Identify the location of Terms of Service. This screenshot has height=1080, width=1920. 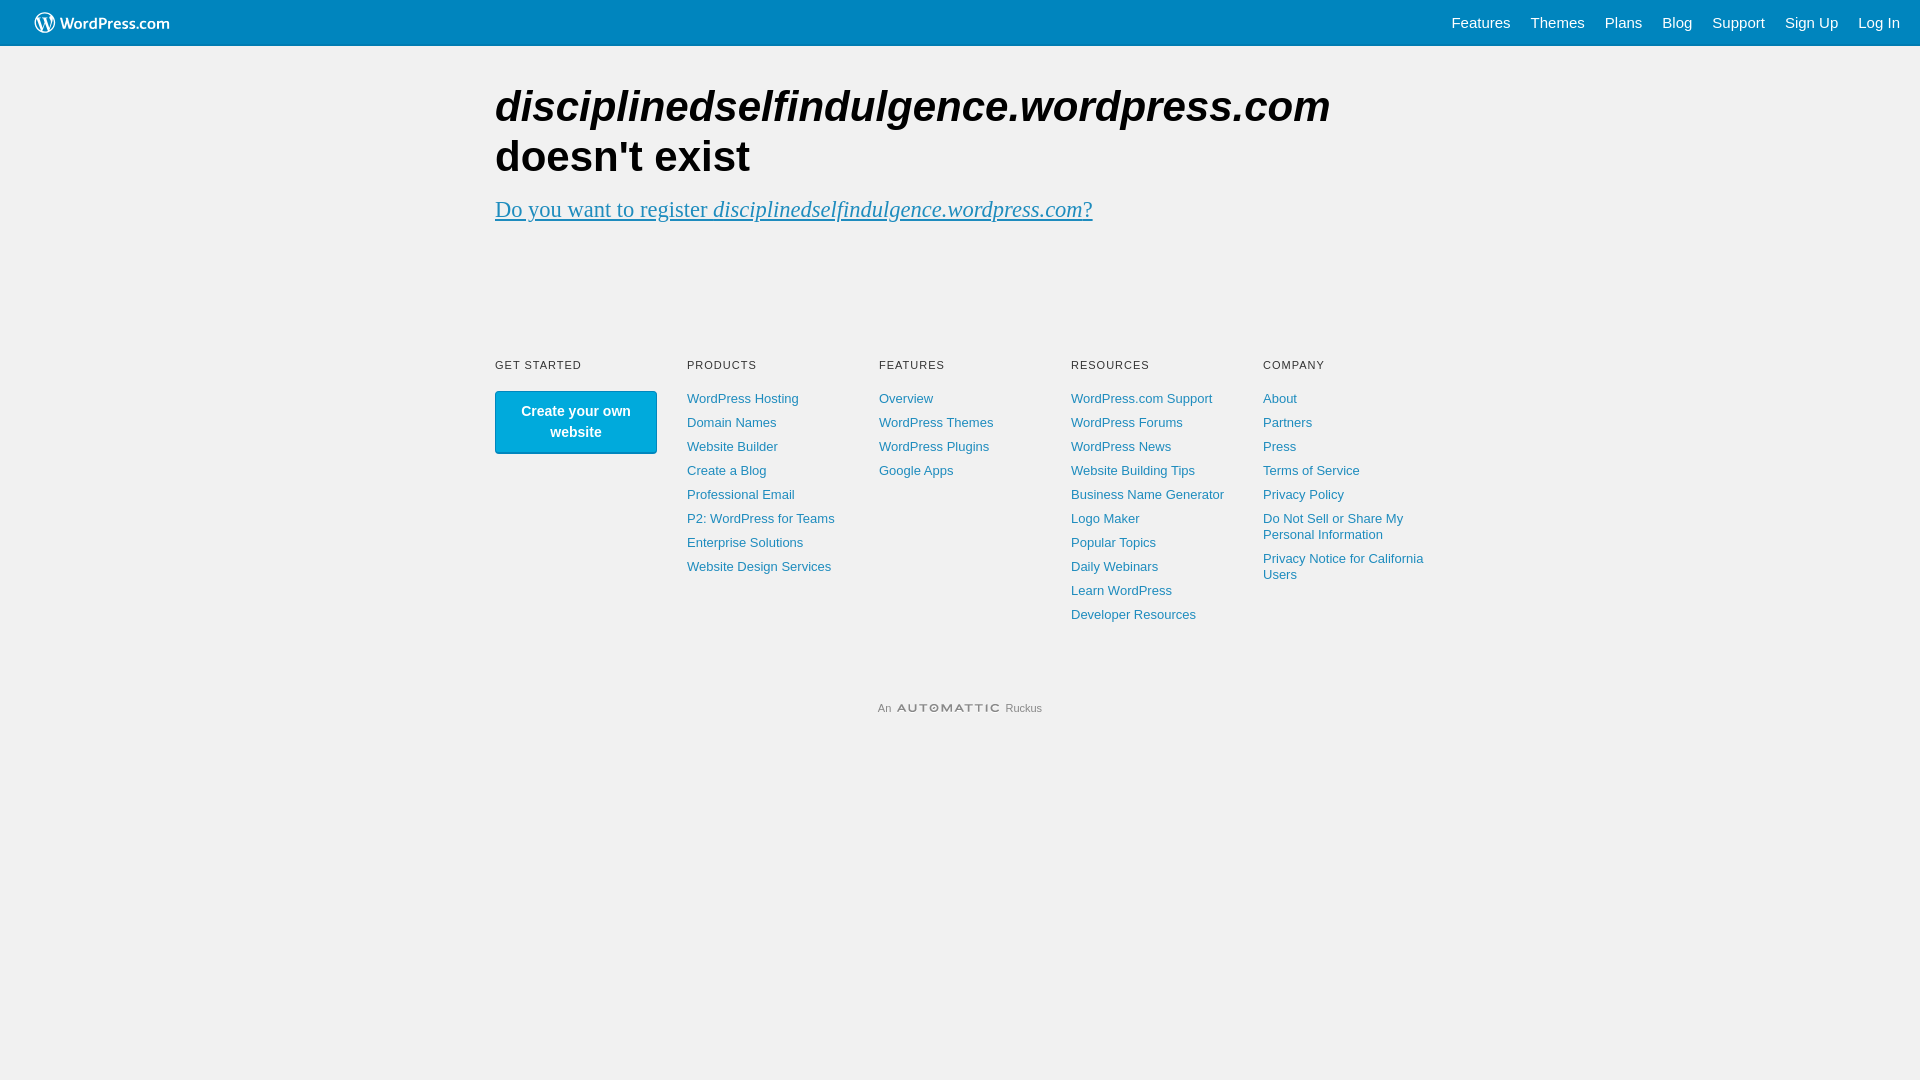
(1312, 470).